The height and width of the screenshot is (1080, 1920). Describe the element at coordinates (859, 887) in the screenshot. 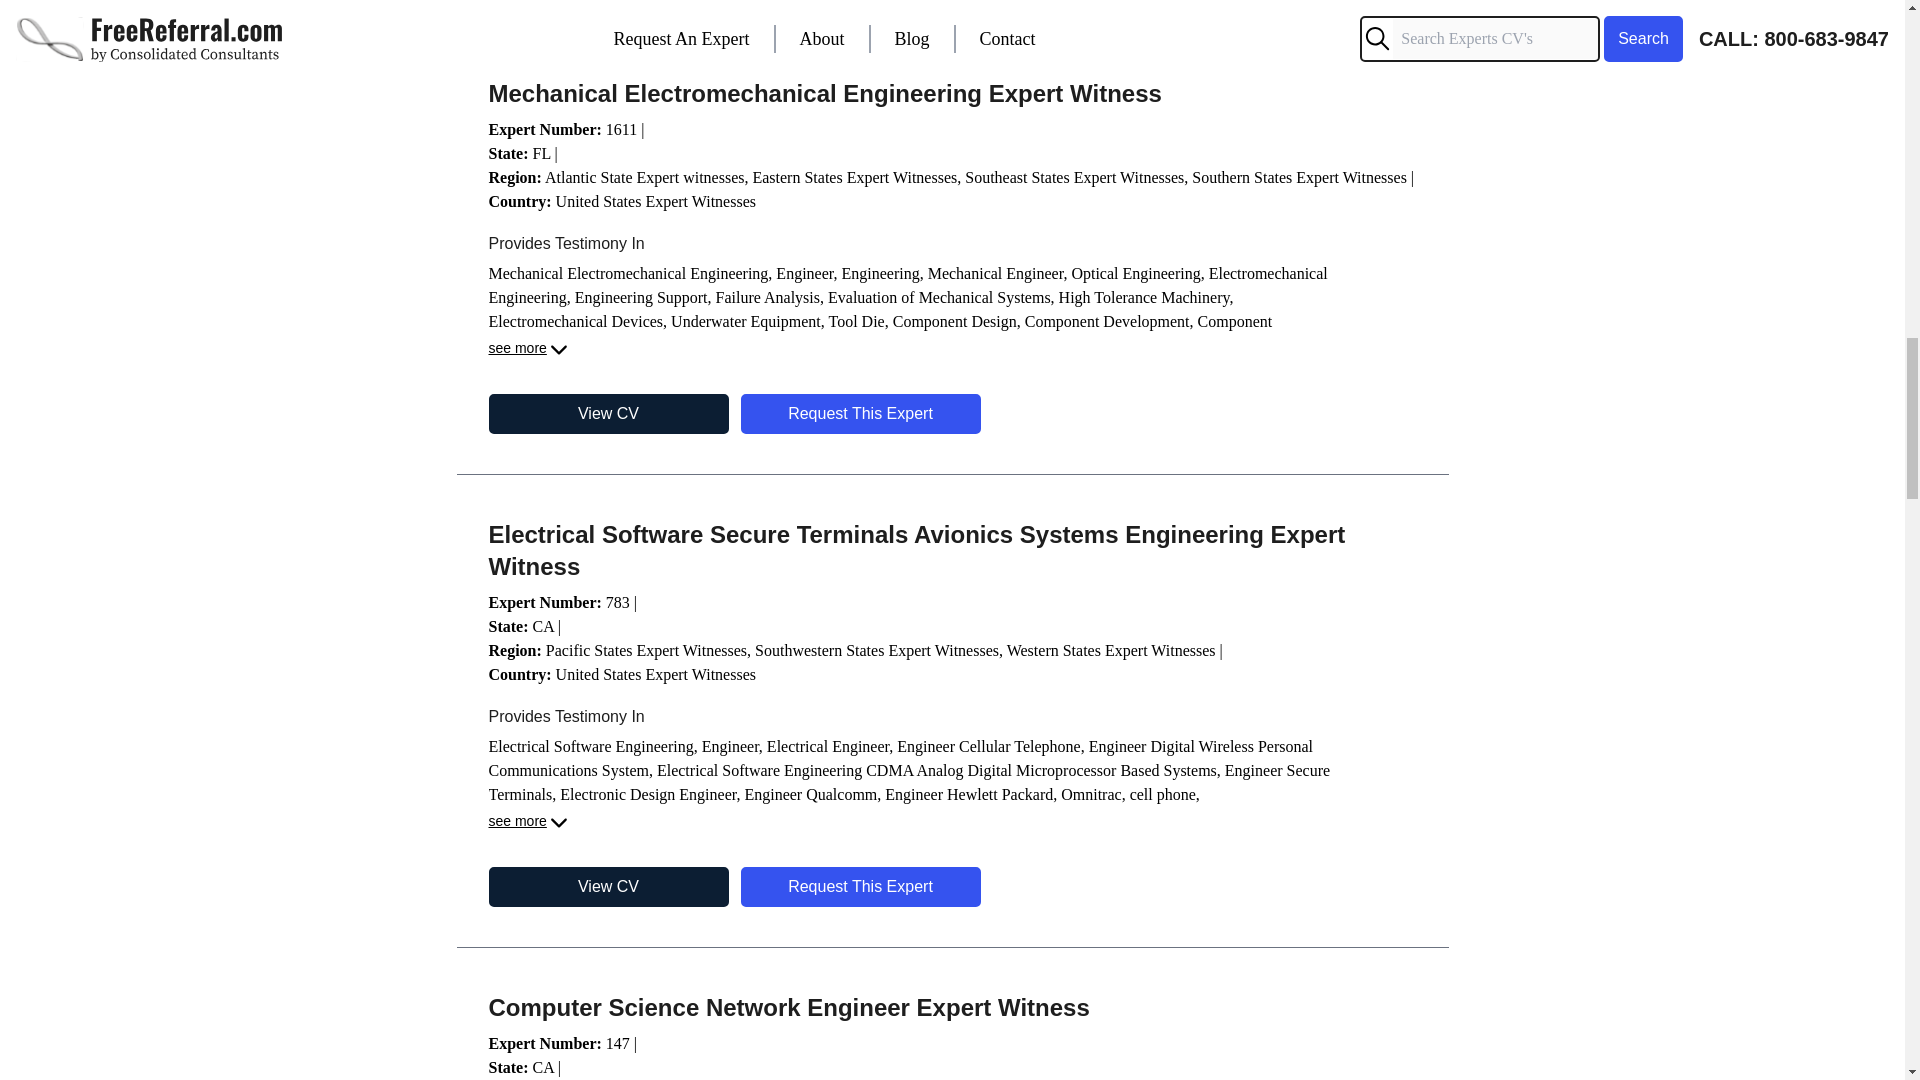

I see `Request This Expert` at that location.